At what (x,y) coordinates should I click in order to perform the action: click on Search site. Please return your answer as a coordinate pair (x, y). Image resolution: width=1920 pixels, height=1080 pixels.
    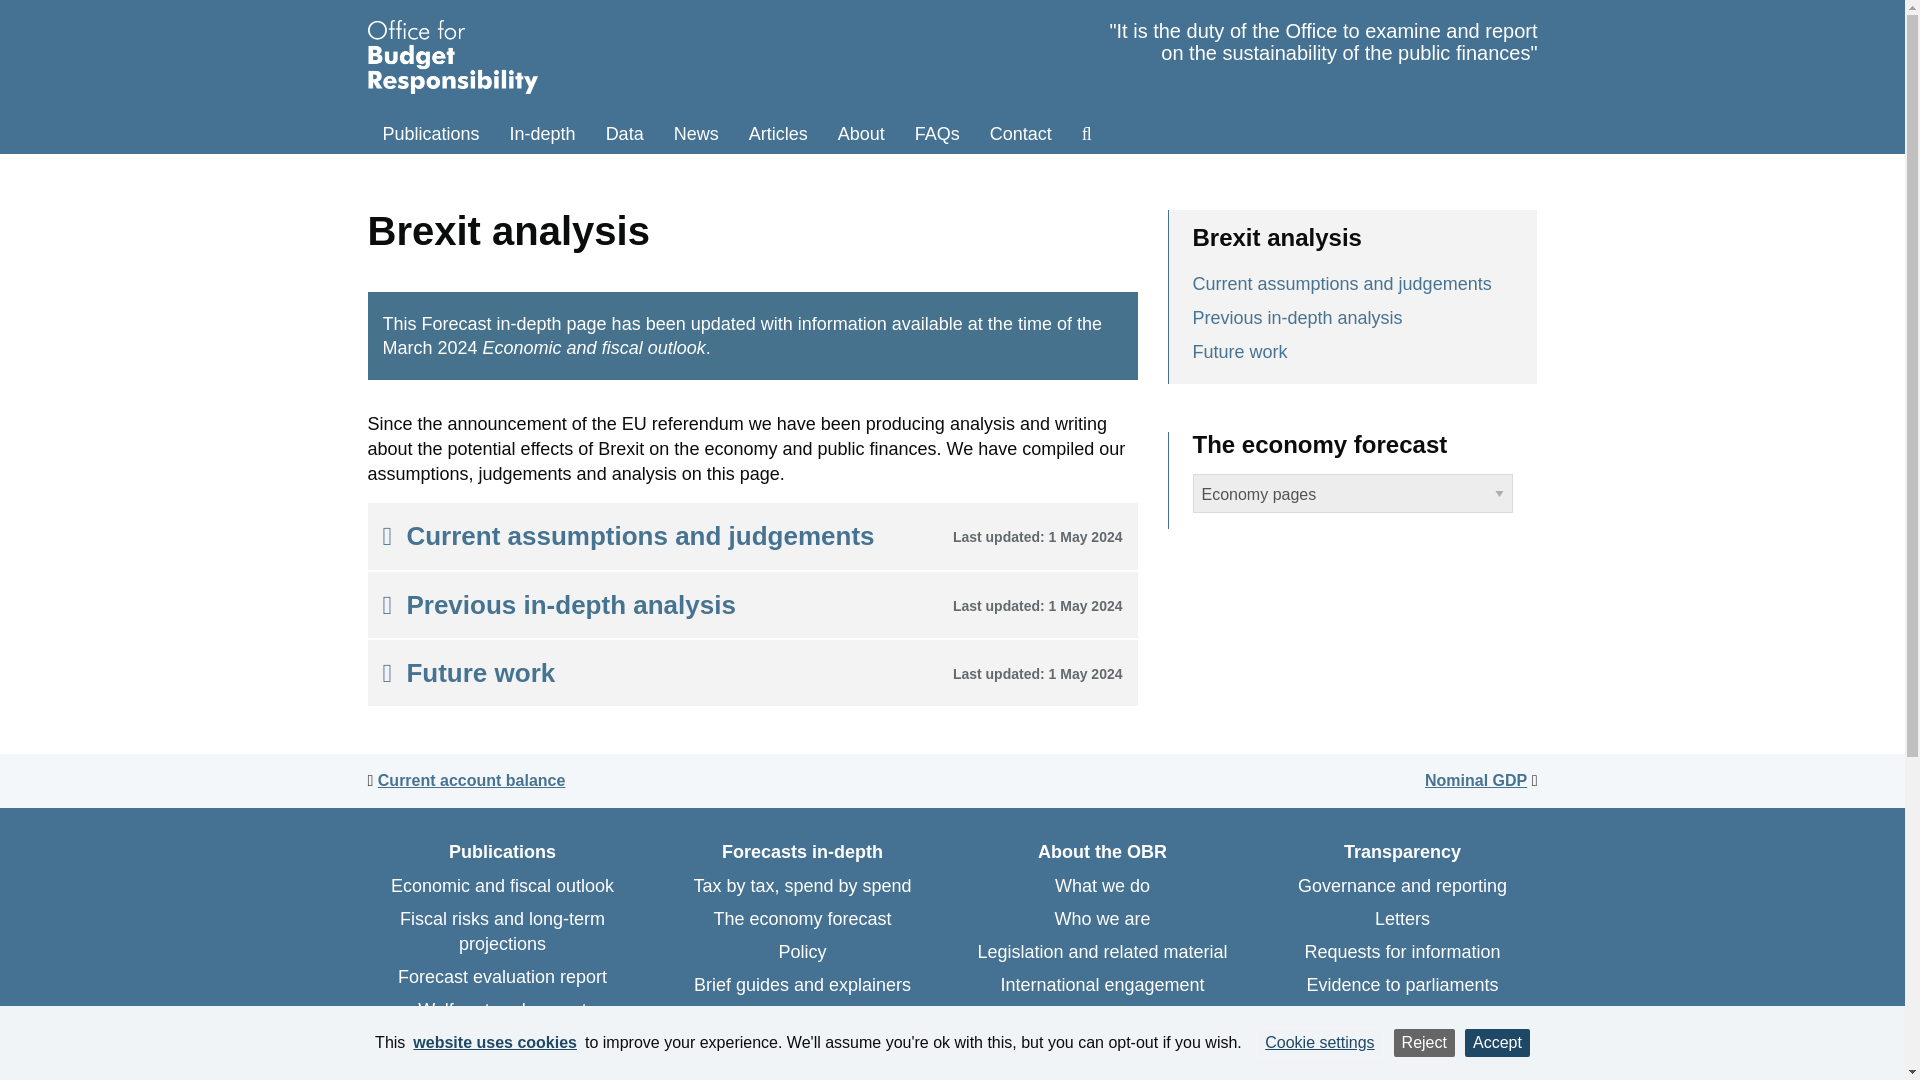
    Looking at the image, I should click on (1087, 134).